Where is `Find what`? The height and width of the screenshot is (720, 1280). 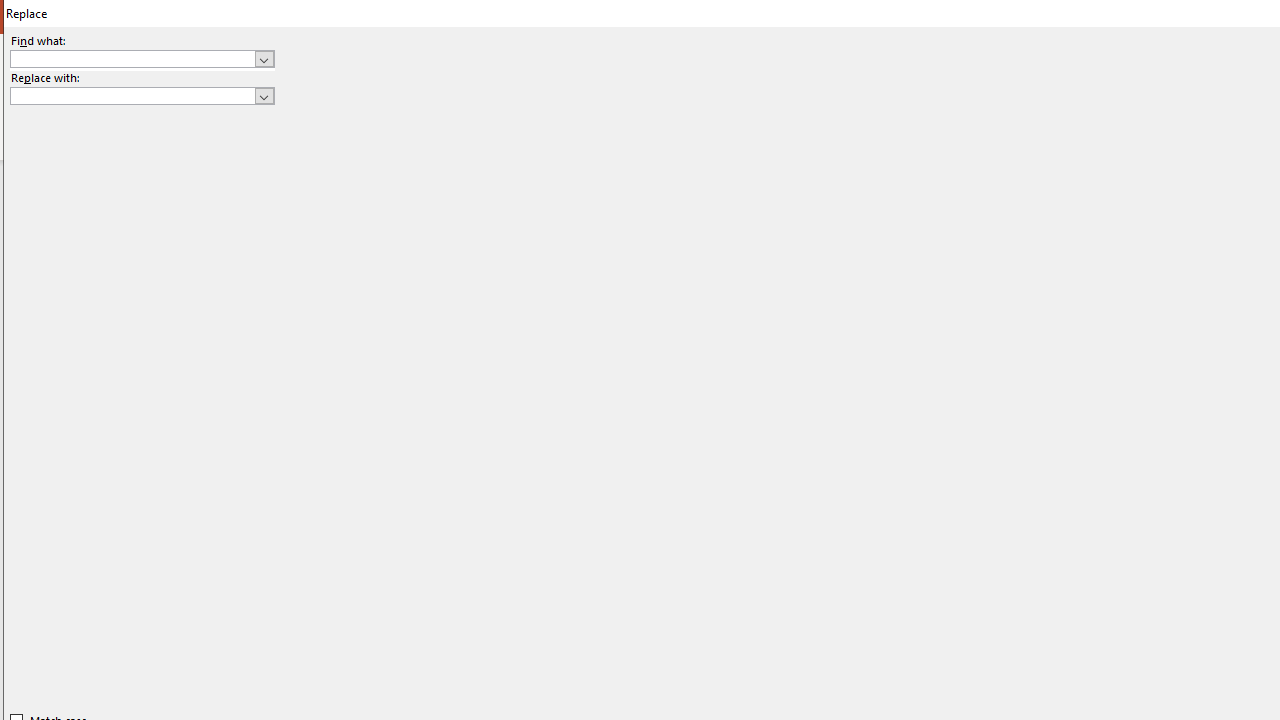 Find what is located at coordinates (132, 58).